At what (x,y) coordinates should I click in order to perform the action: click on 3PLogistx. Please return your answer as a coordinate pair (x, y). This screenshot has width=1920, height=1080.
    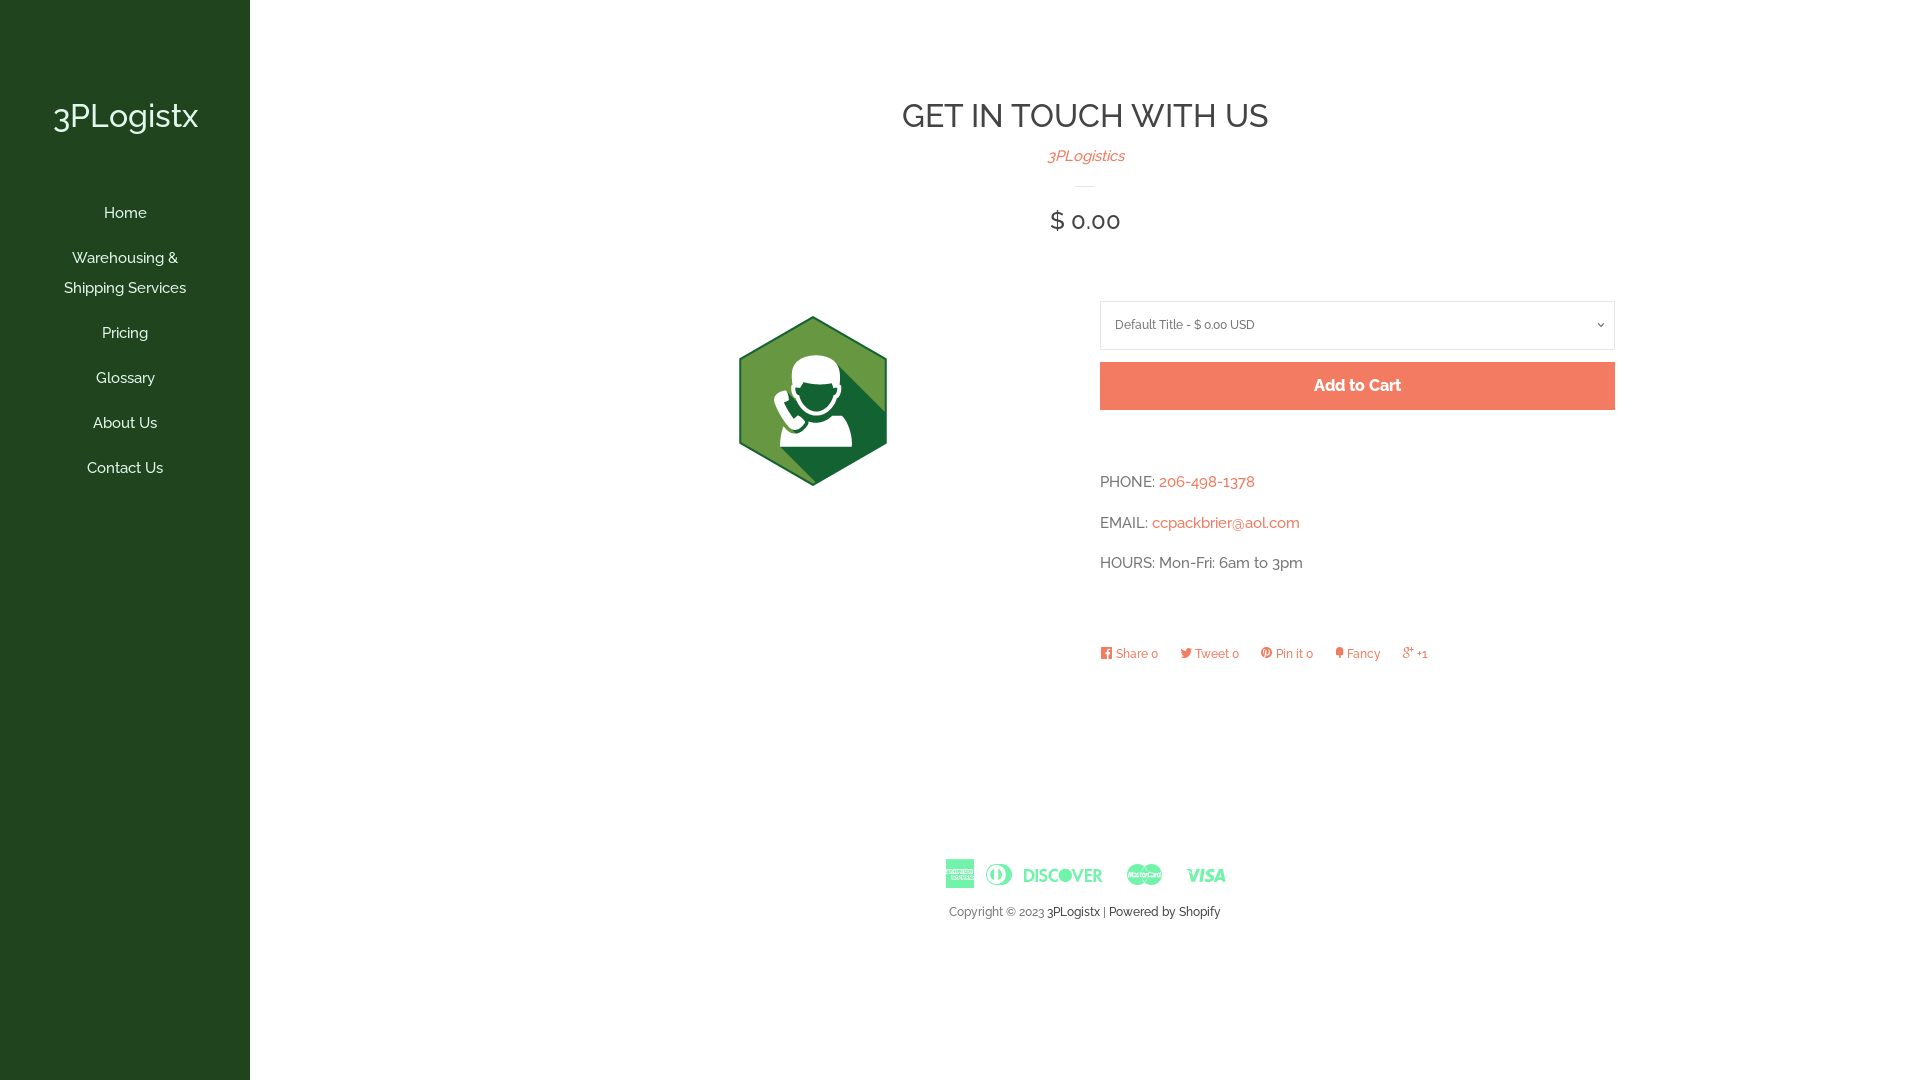
    Looking at the image, I should click on (1074, 912).